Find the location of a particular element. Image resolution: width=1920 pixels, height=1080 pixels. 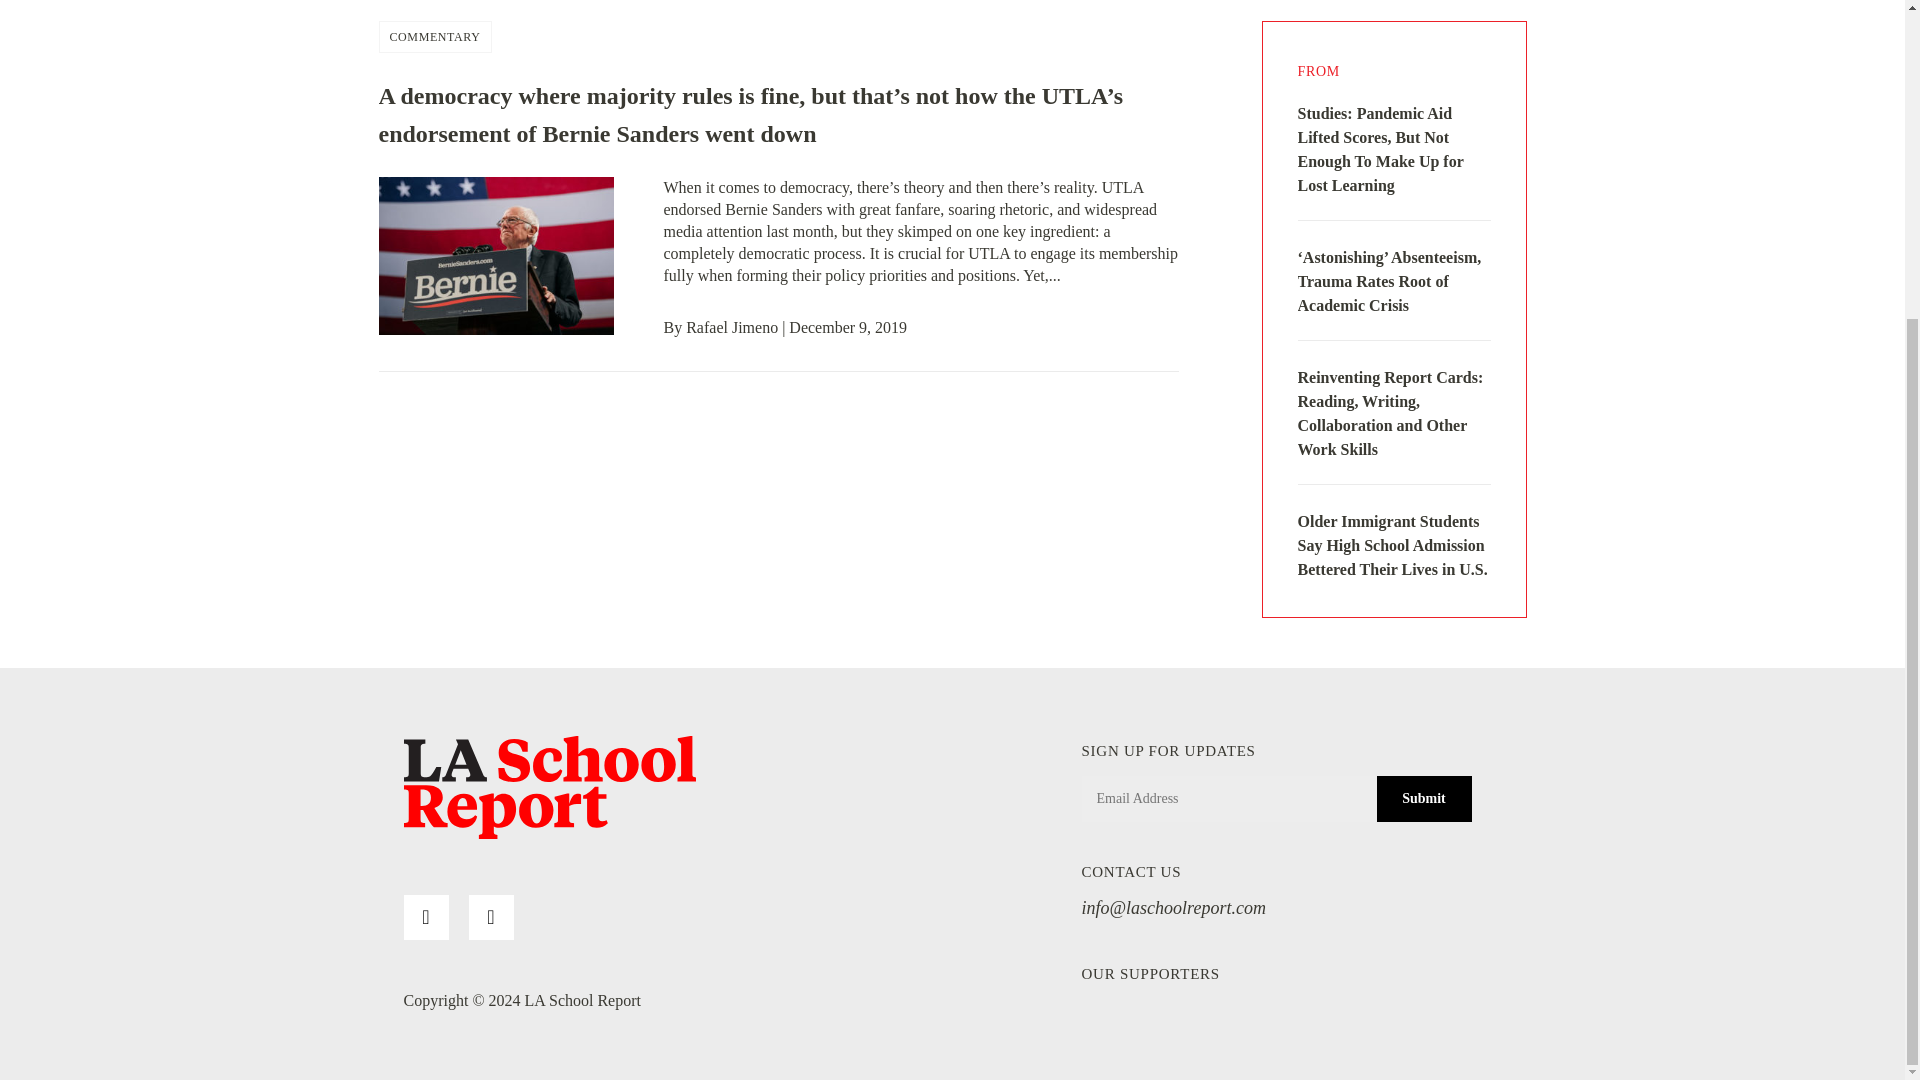

By is located at coordinates (676, 326).